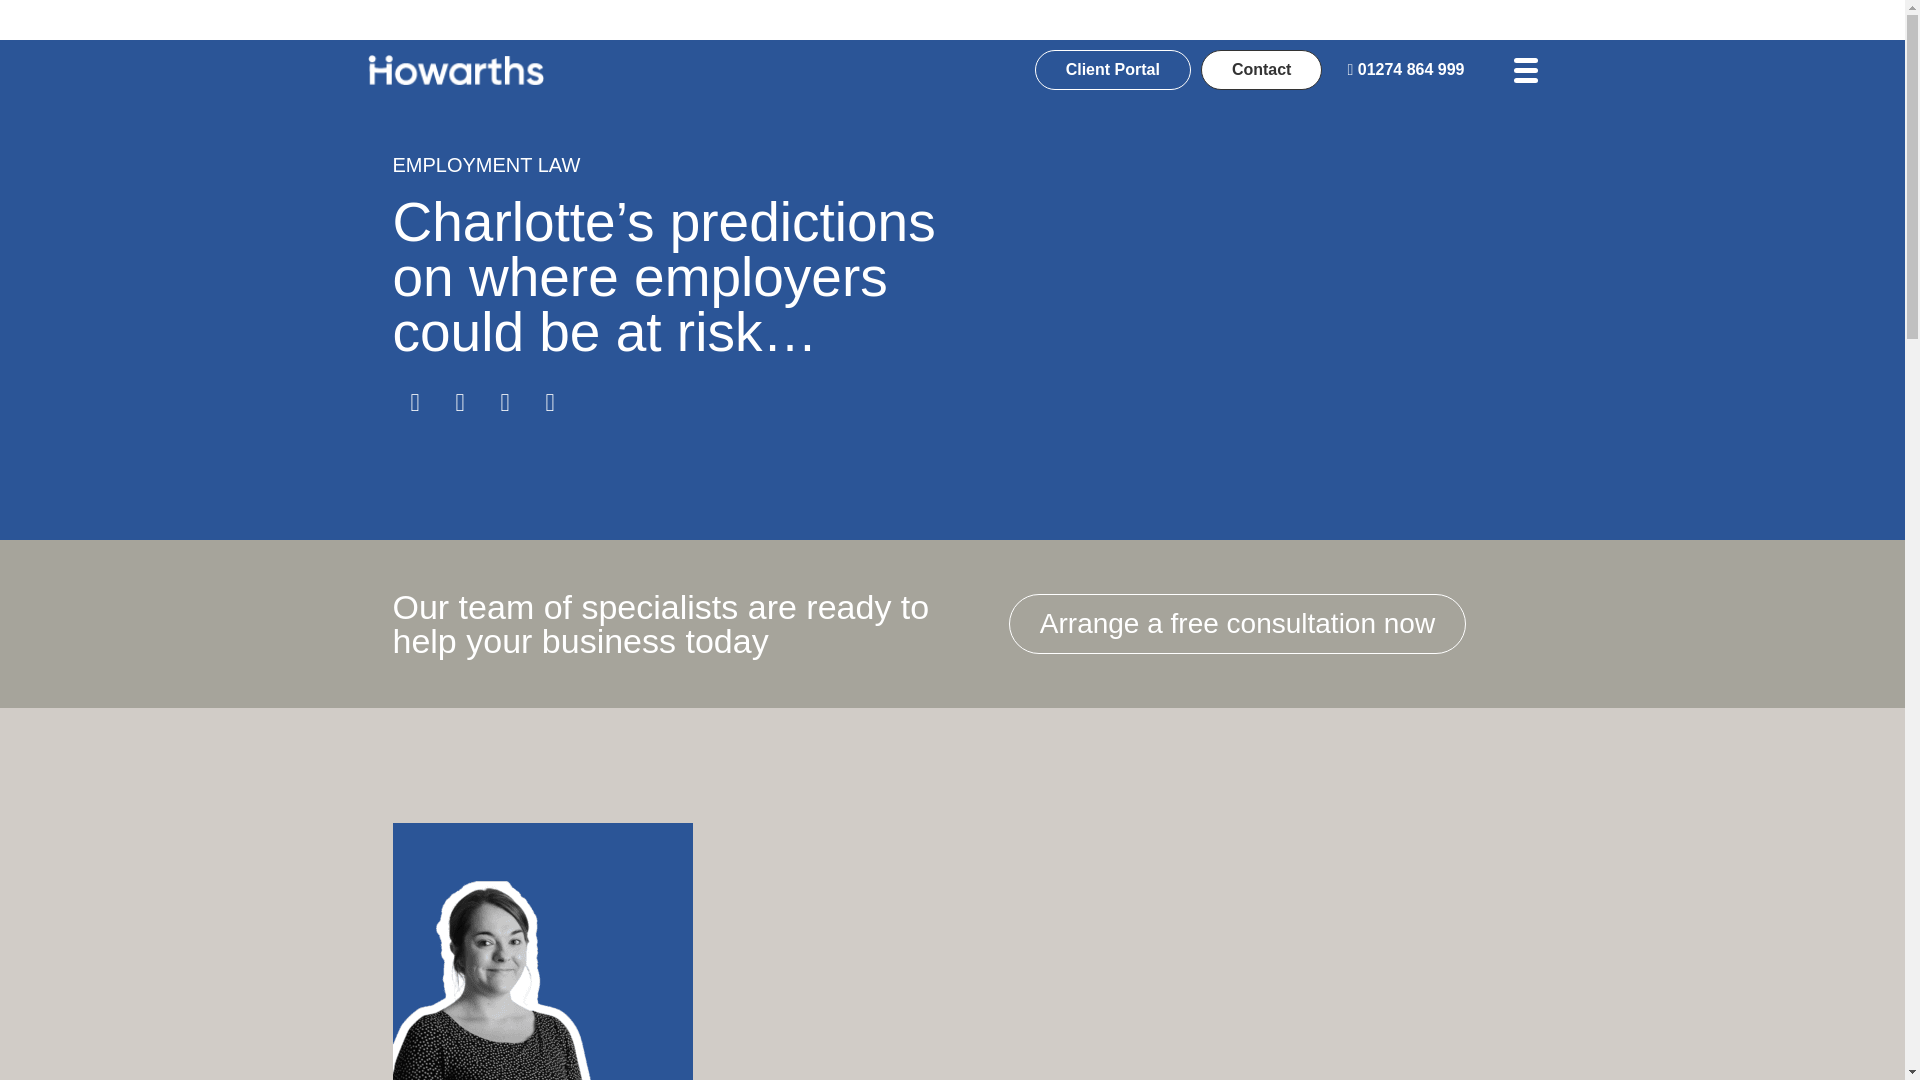  What do you see at coordinates (1262, 69) in the screenshot?
I see `Contact` at bounding box center [1262, 69].